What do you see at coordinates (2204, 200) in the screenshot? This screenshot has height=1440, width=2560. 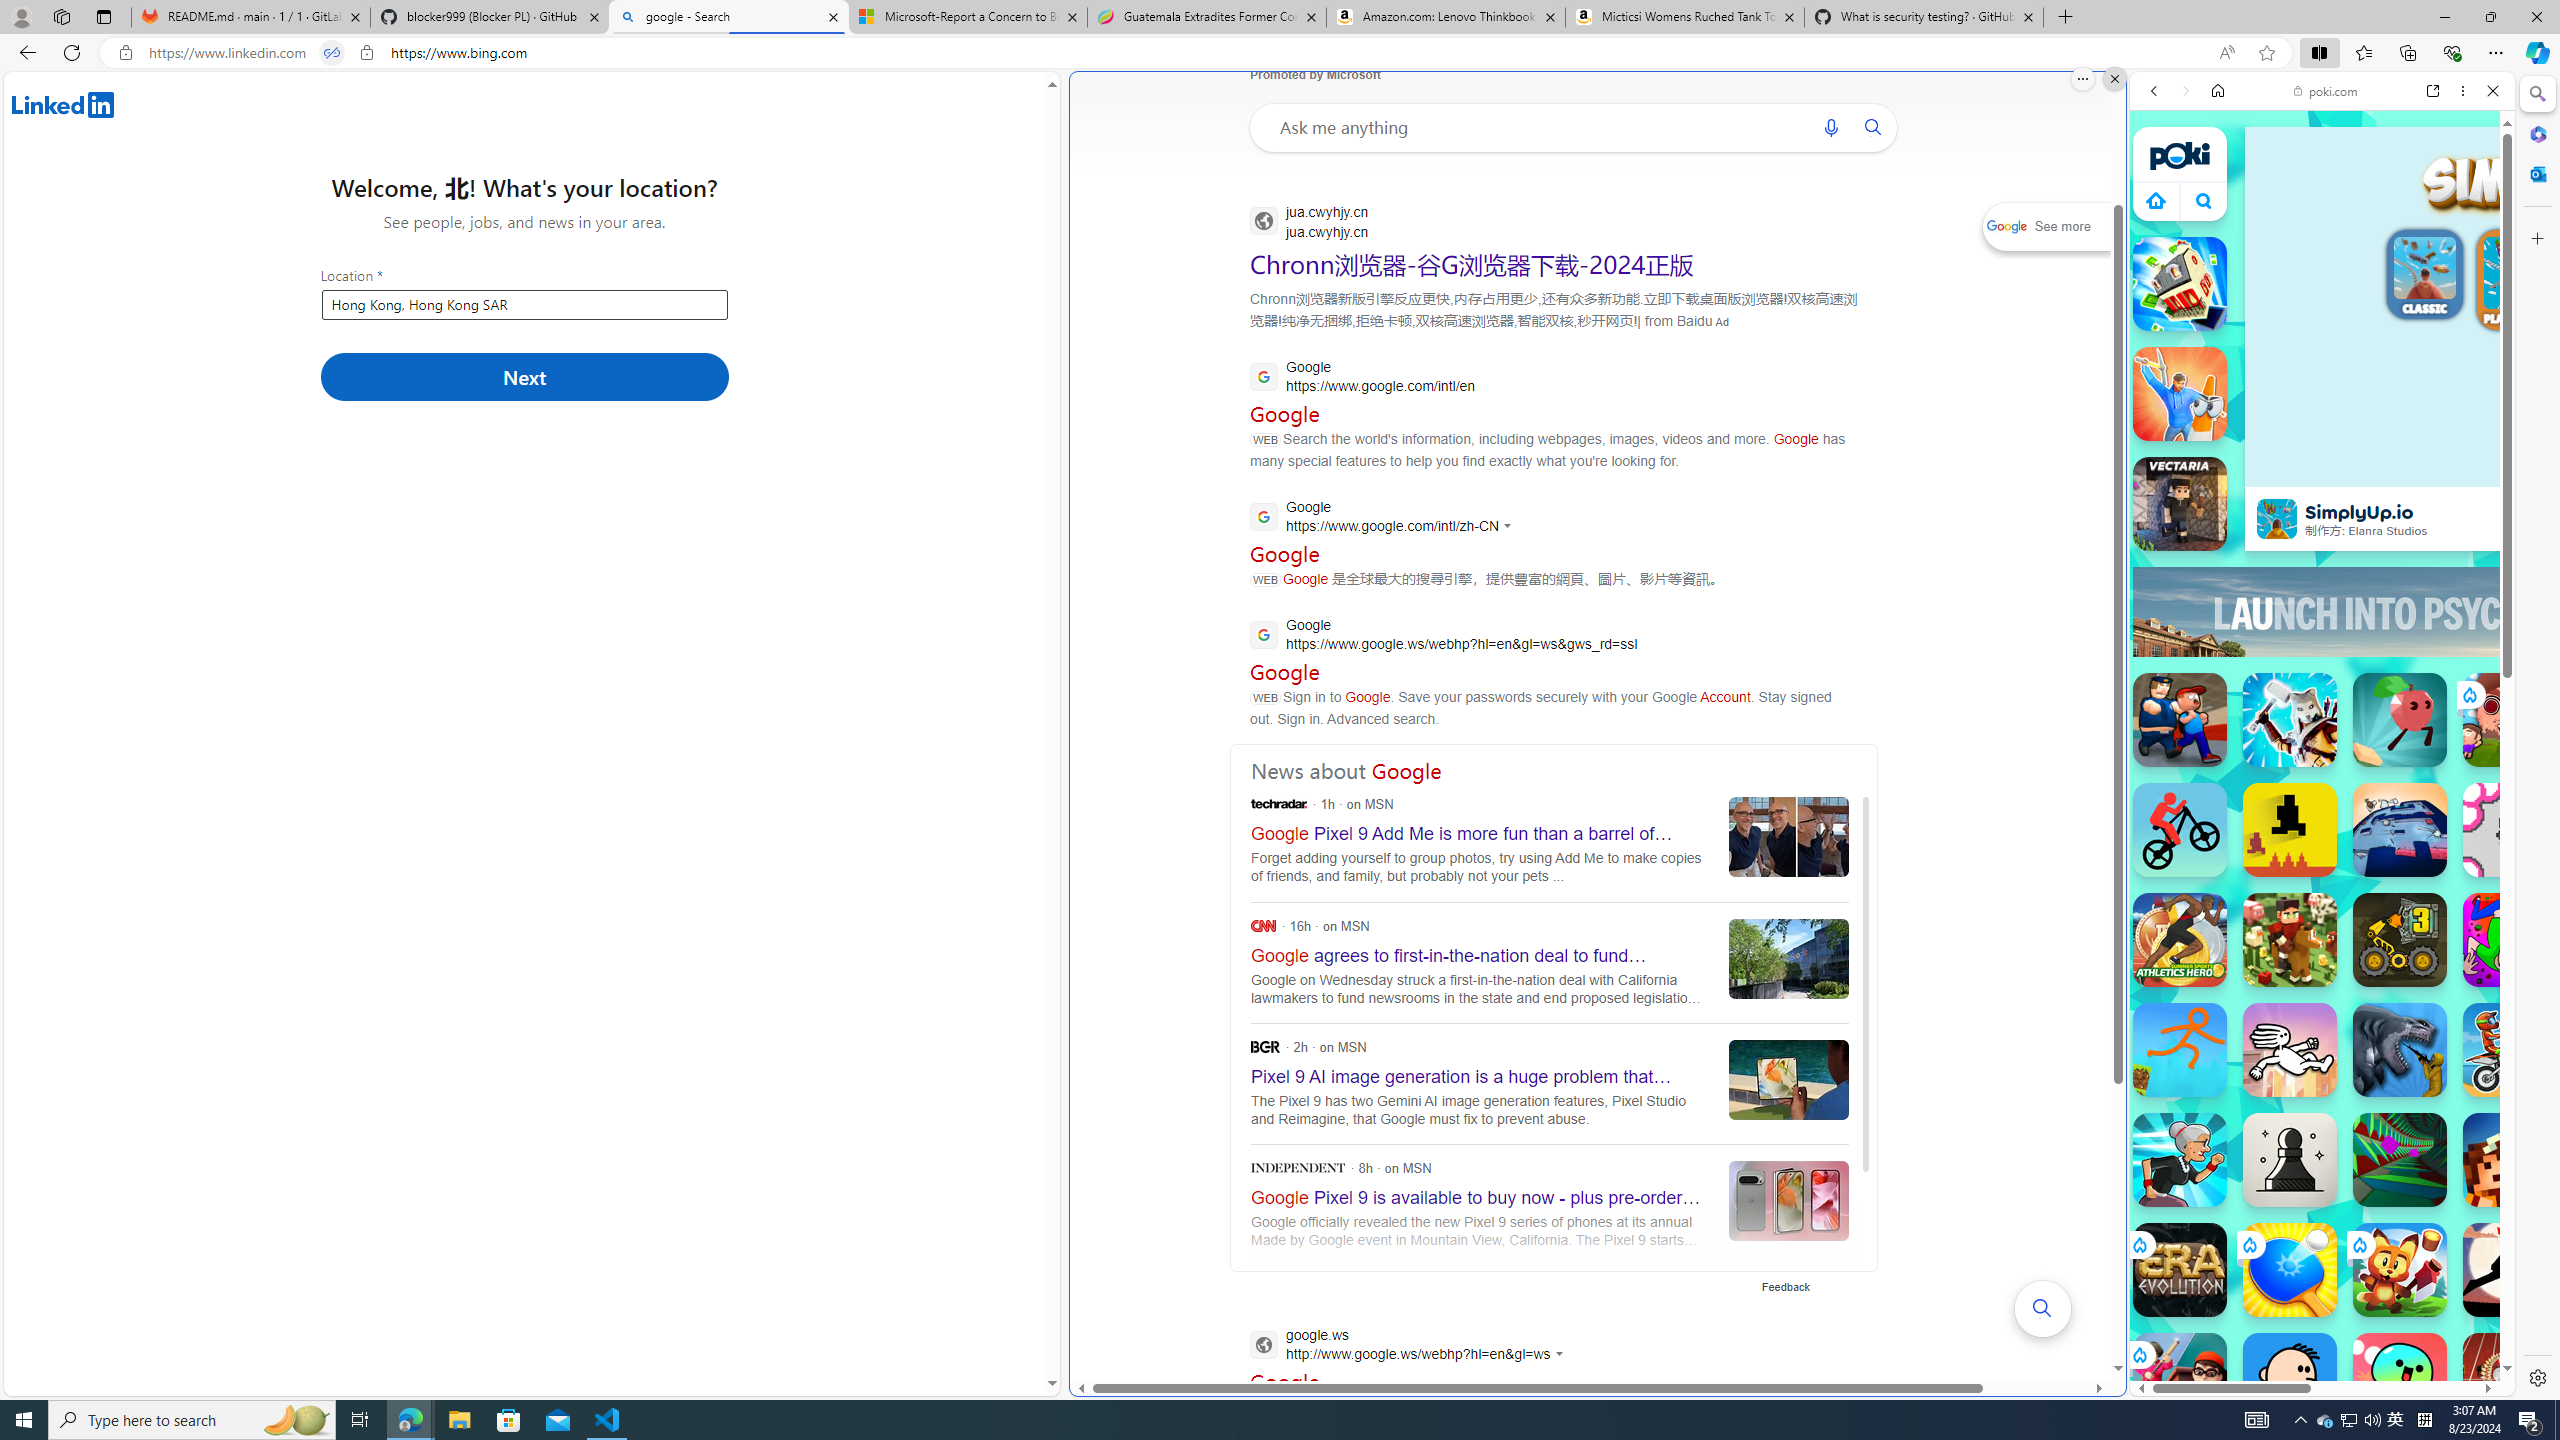 I see `Class: B_5ykBA46kDOxiz_R9wm` at bounding box center [2204, 200].